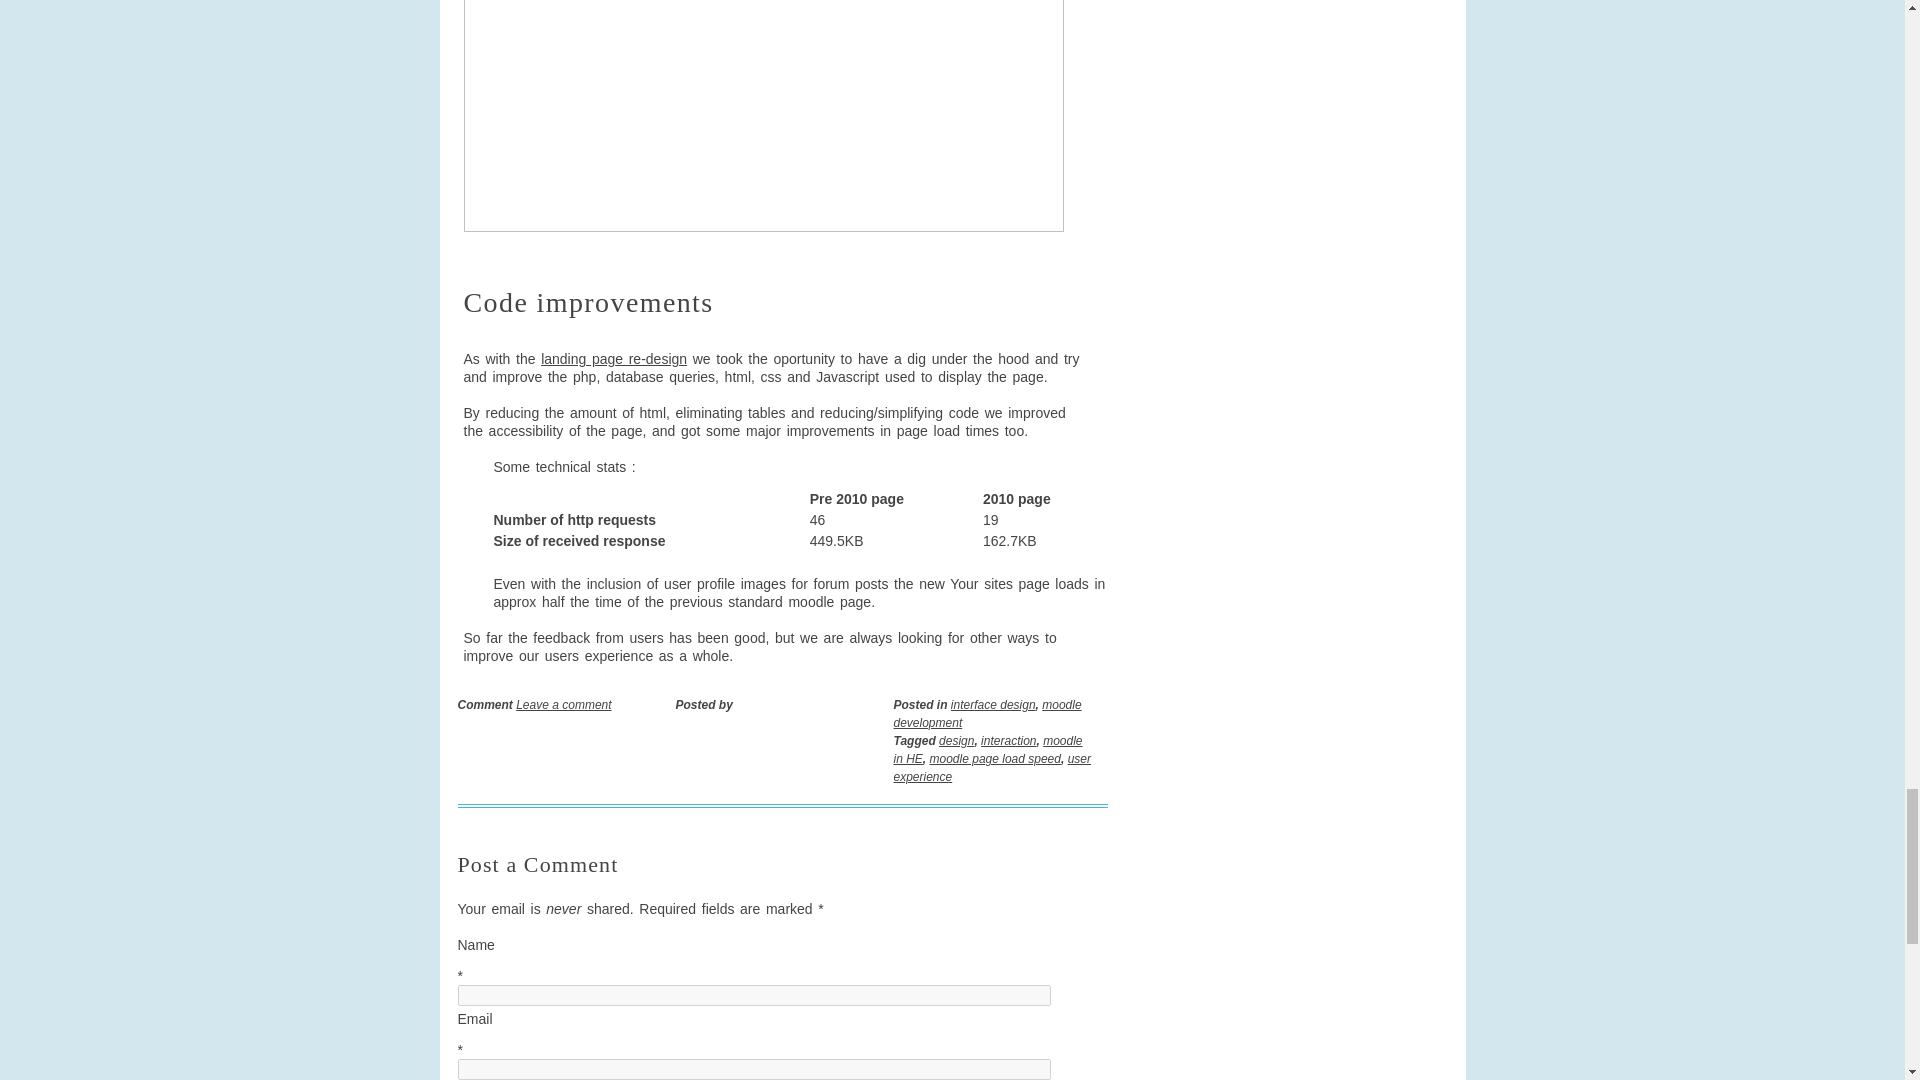 This screenshot has width=1920, height=1080. I want to click on moodle development, so click(988, 714).